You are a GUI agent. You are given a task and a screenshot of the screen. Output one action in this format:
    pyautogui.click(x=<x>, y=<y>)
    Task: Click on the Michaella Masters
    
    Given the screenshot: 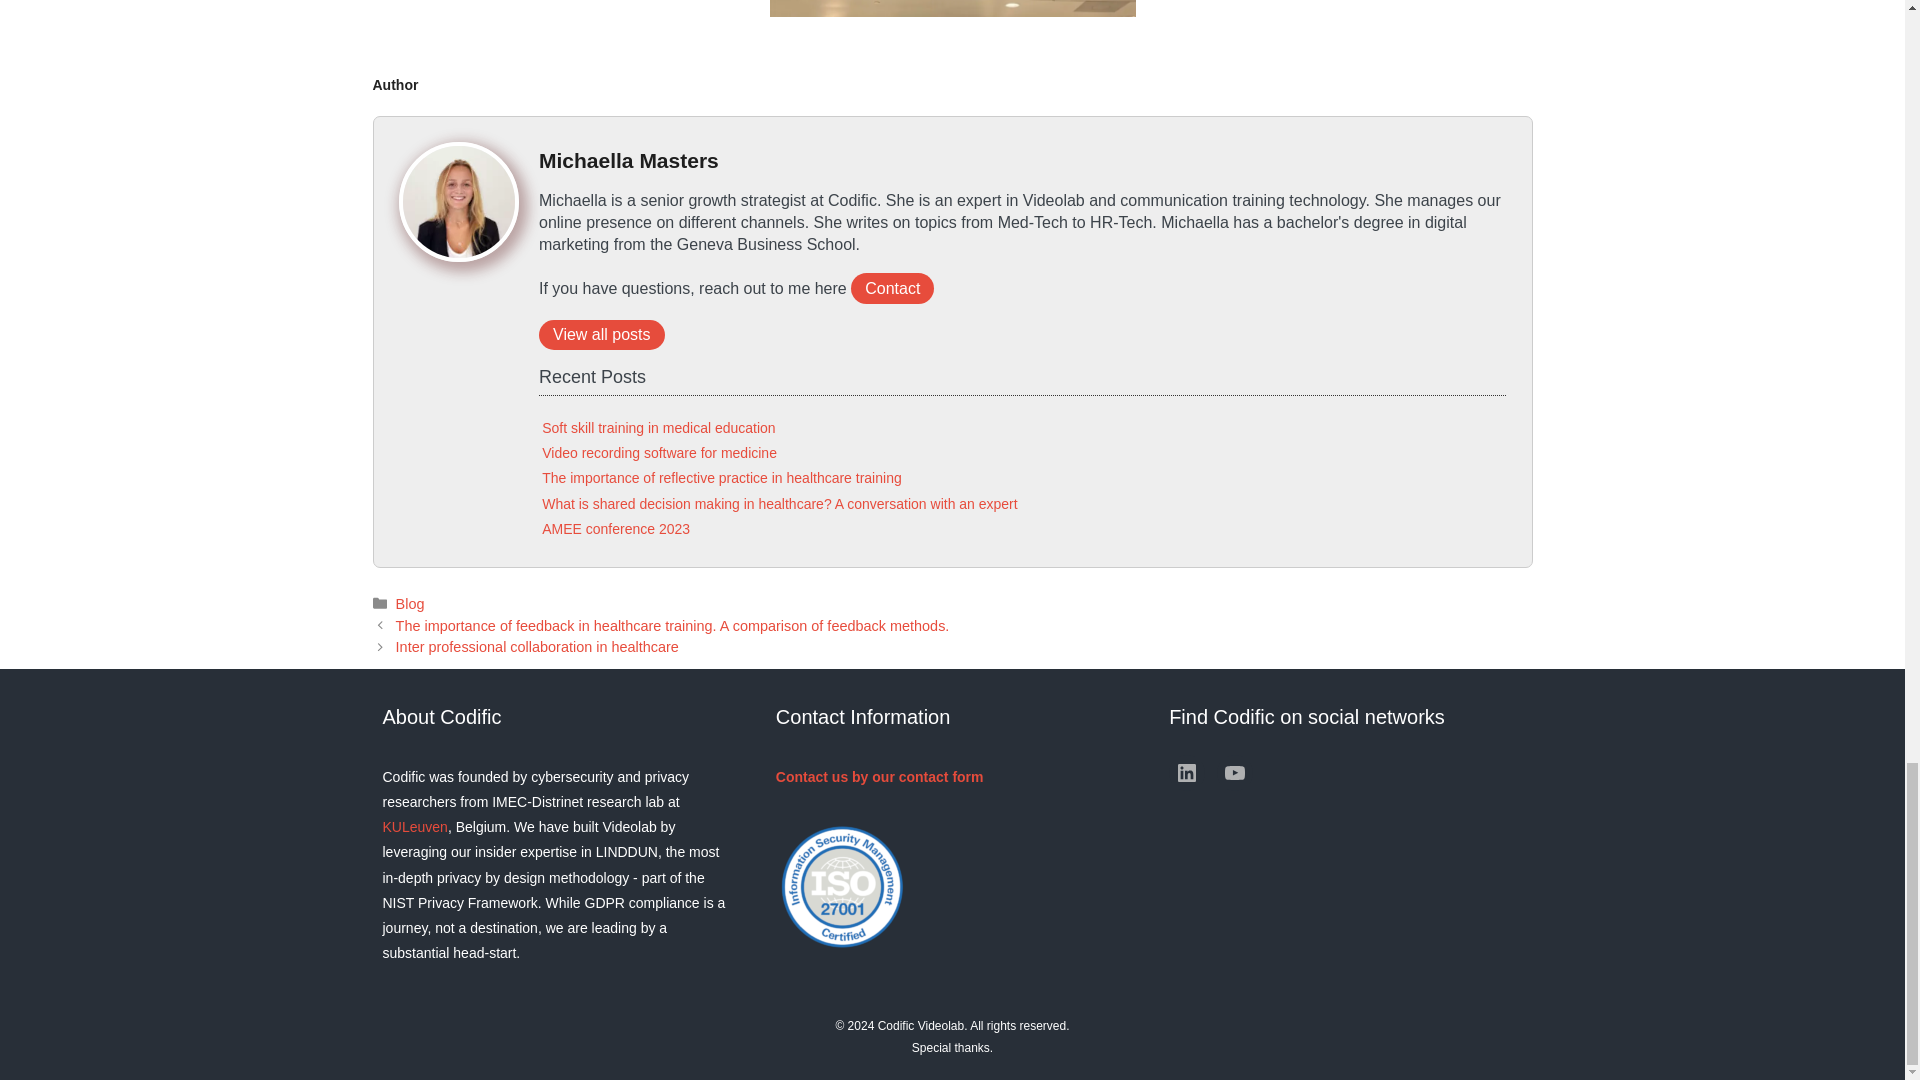 What is the action you would take?
    pyautogui.click(x=628, y=160)
    